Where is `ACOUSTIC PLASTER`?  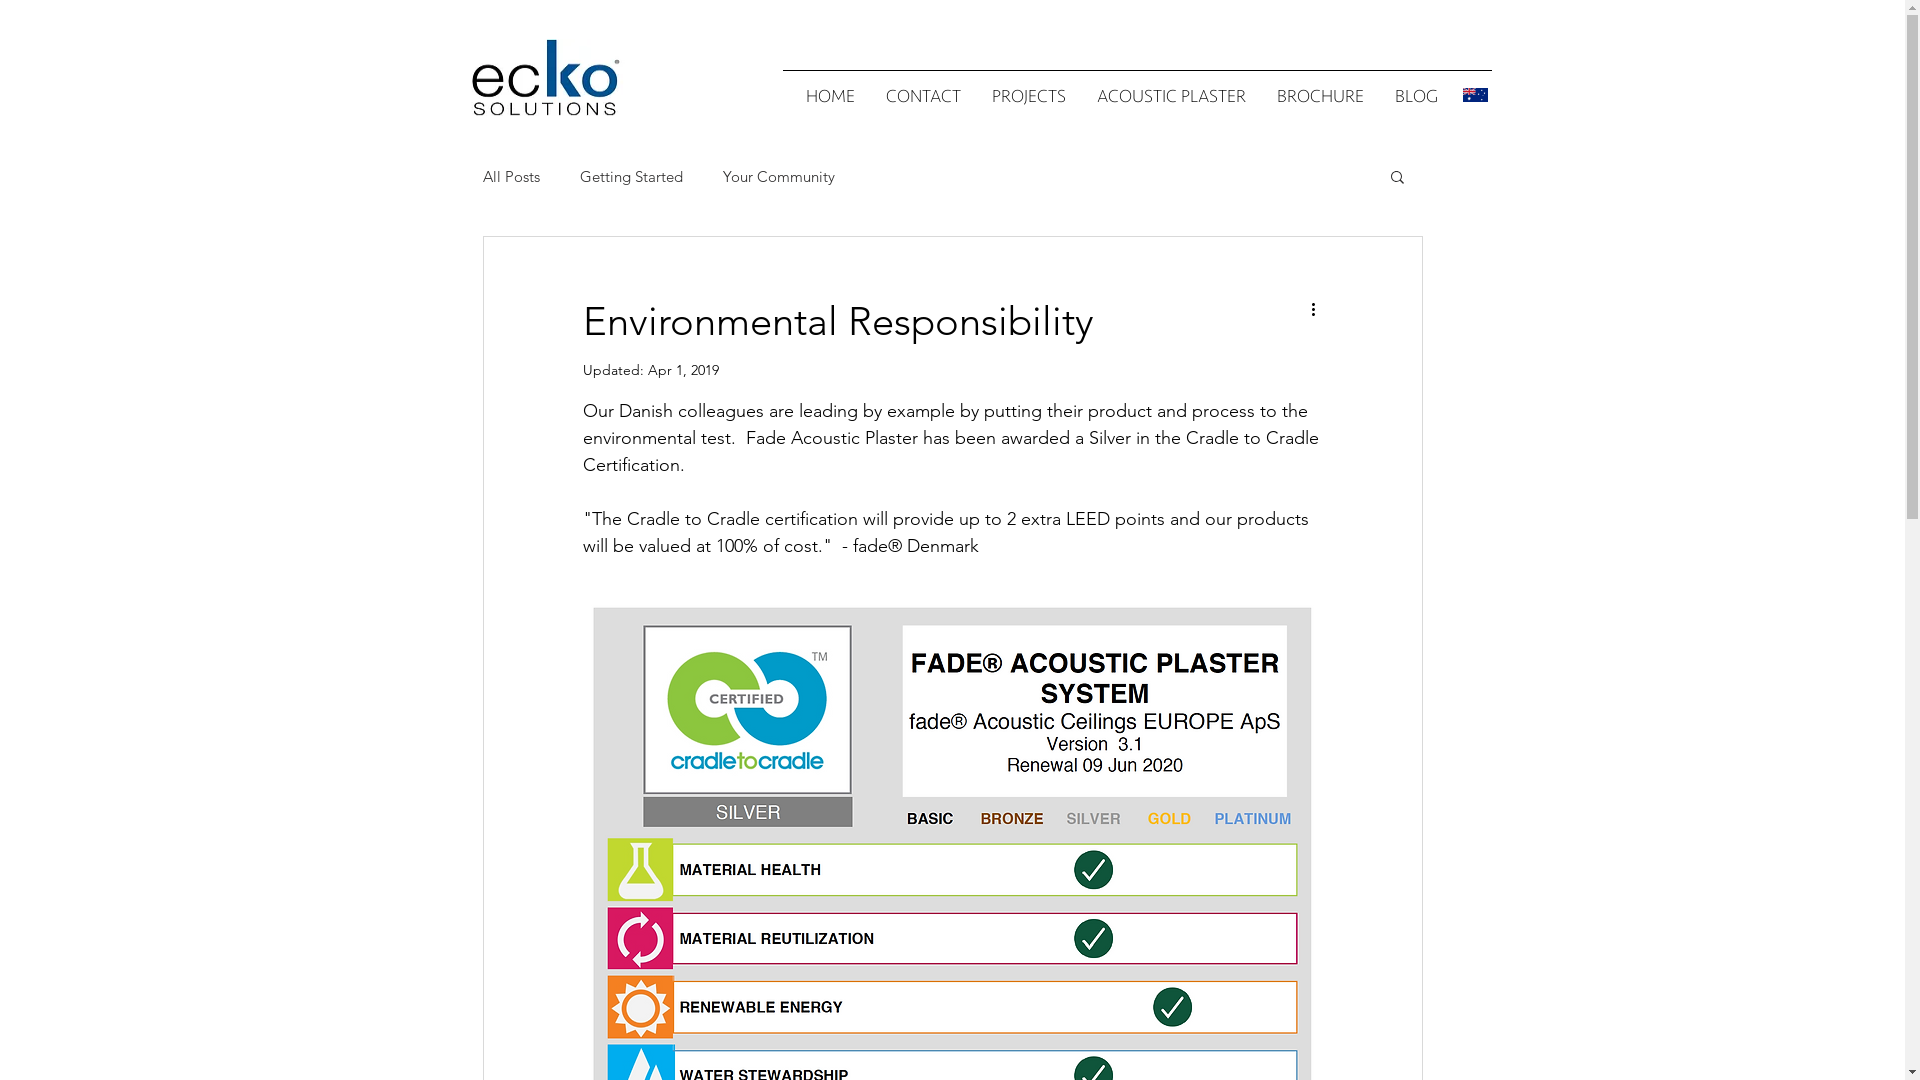
ACOUSTIC PLASTER is located at coordinates (1172, 96).